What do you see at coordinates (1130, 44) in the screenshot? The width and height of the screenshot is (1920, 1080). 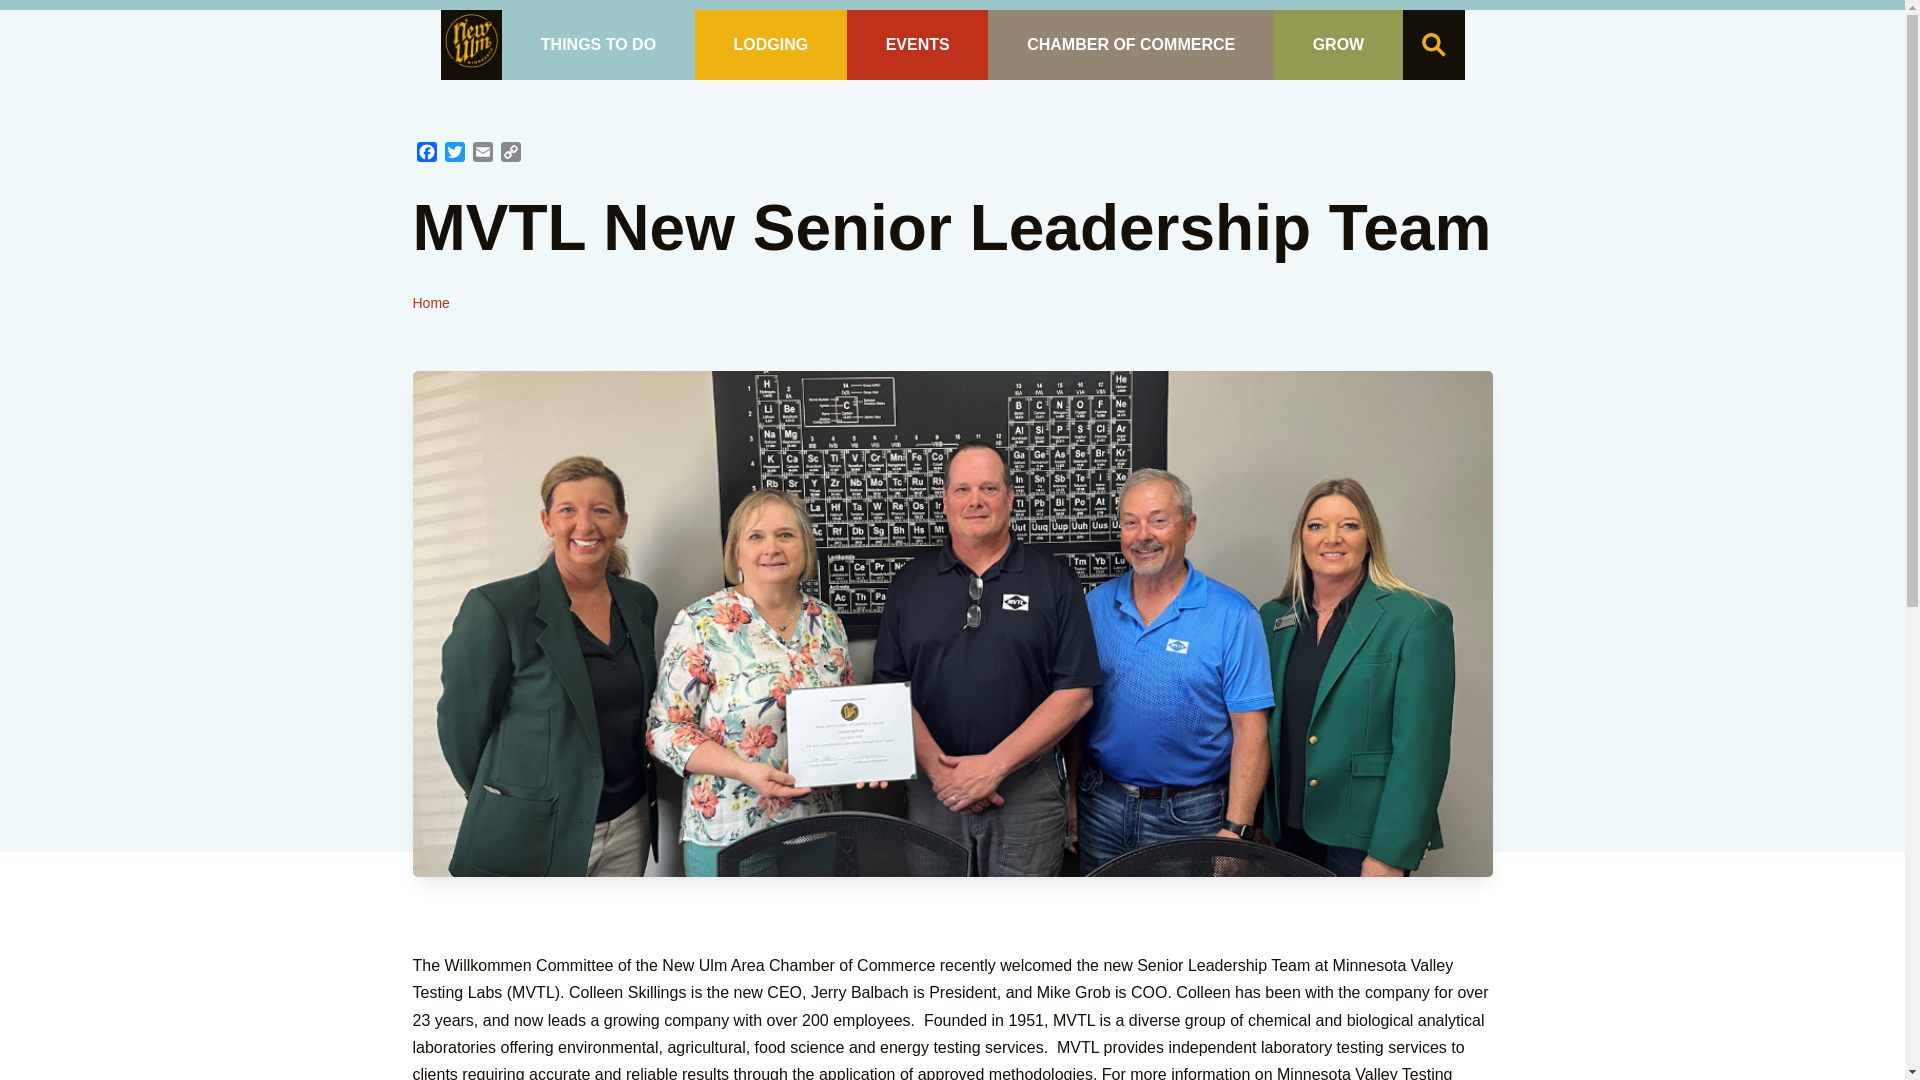 I see `CHAMBER OF COMMERCE` at bounding box center [1130, 44].